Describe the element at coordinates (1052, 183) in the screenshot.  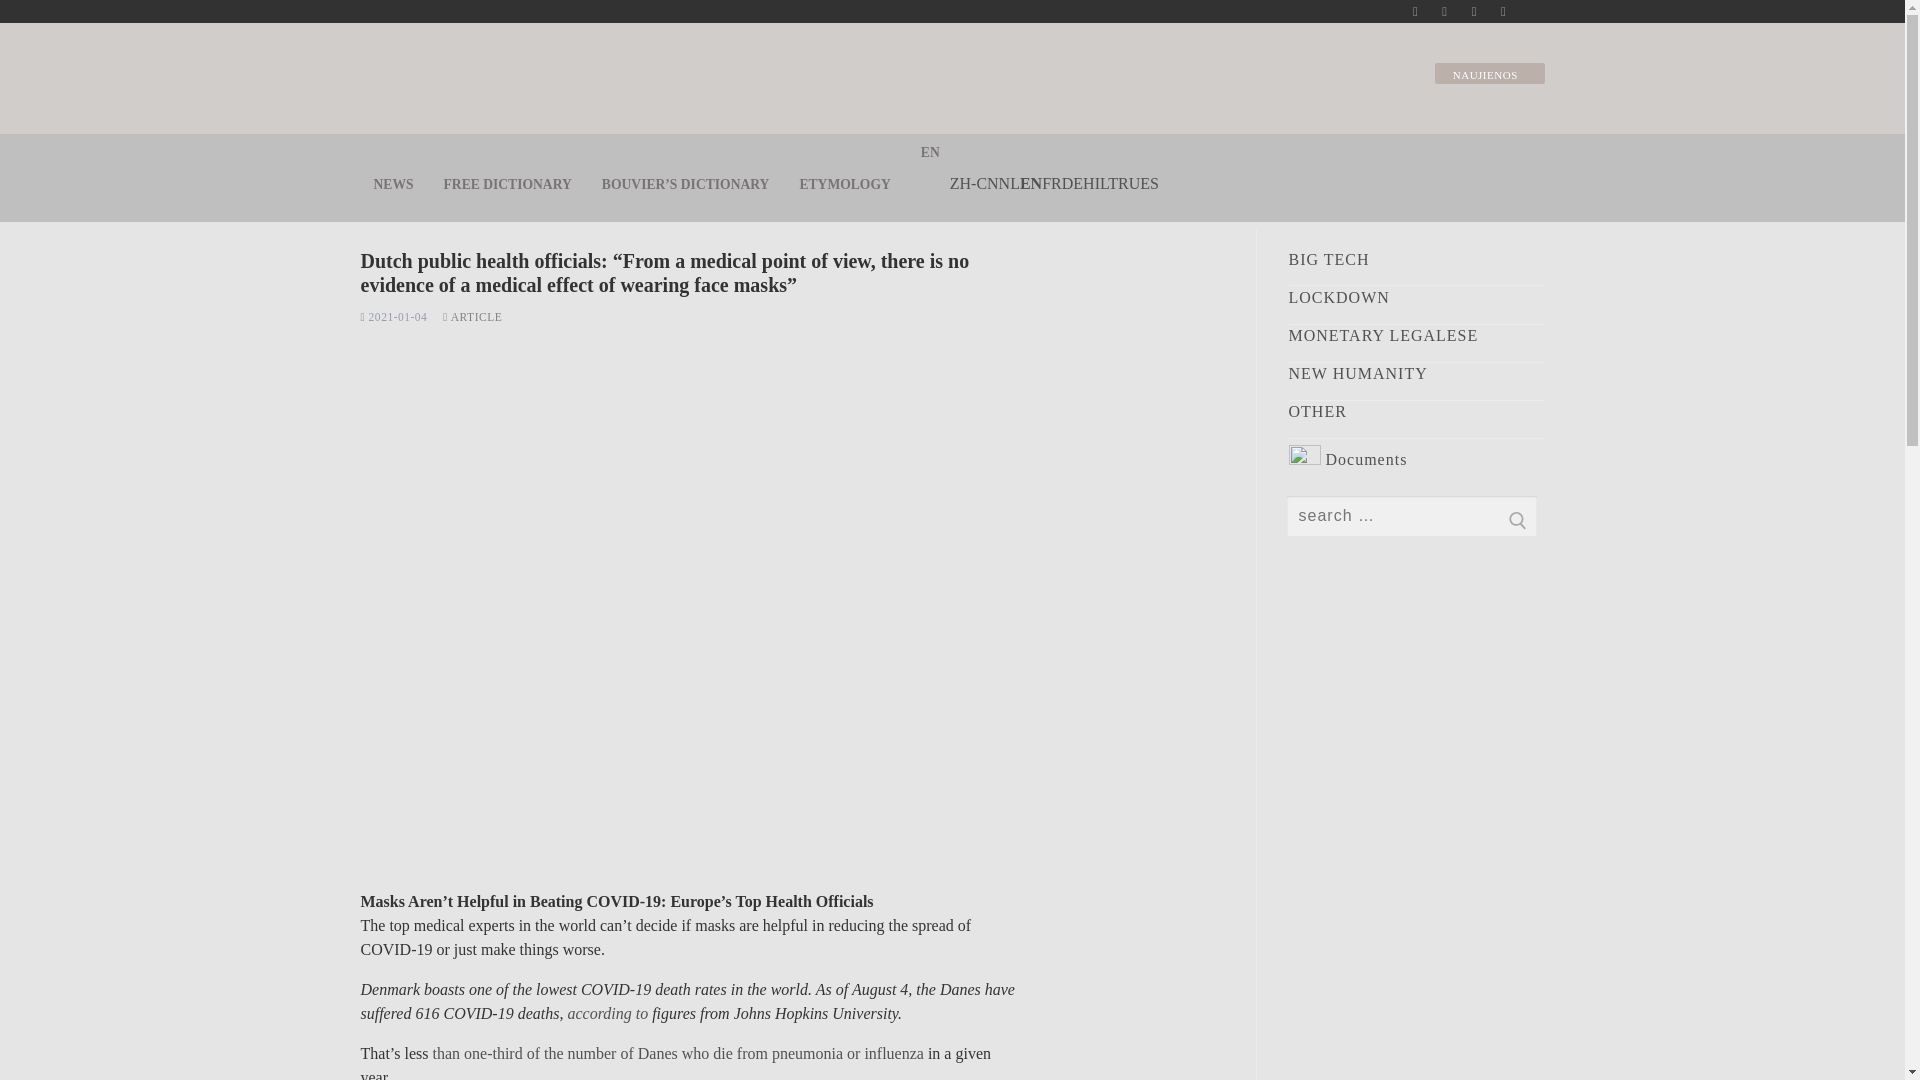
I see `FR` at that location.